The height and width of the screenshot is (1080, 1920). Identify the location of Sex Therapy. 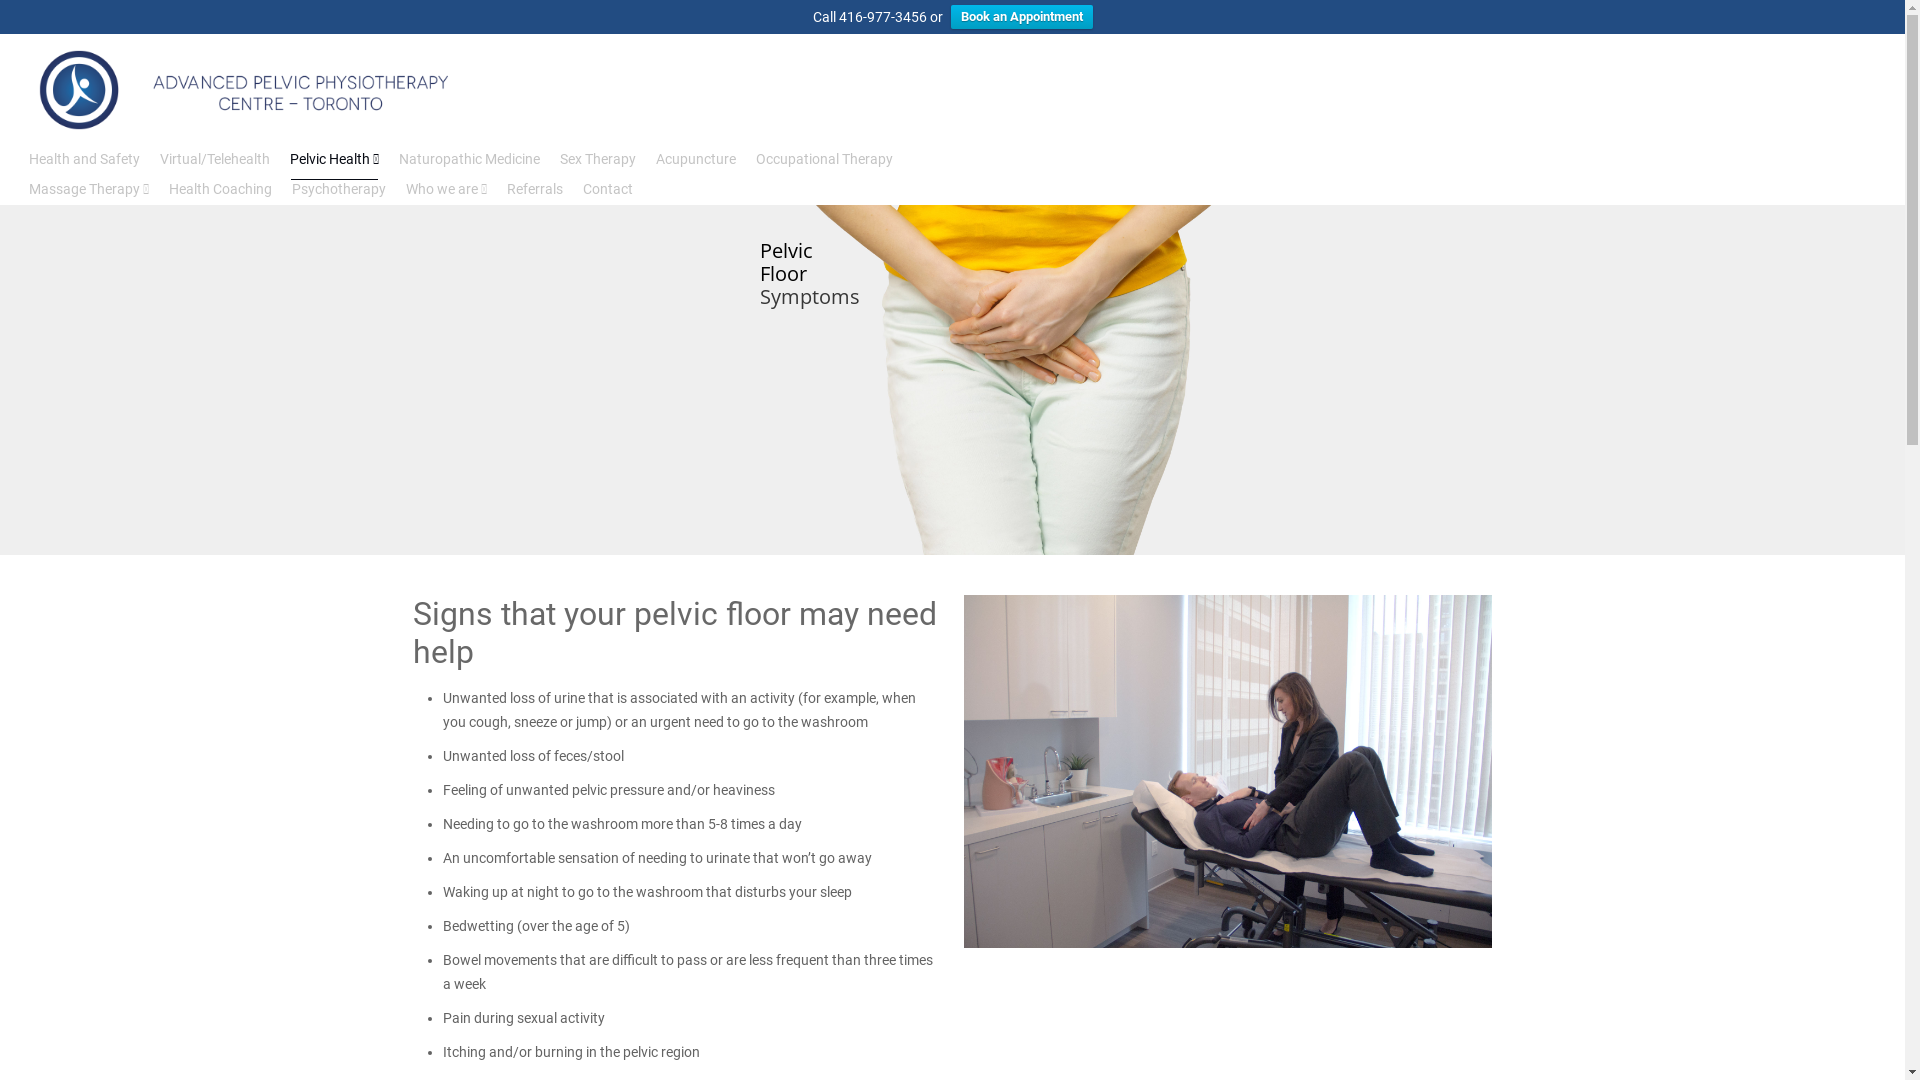
(598, 159).